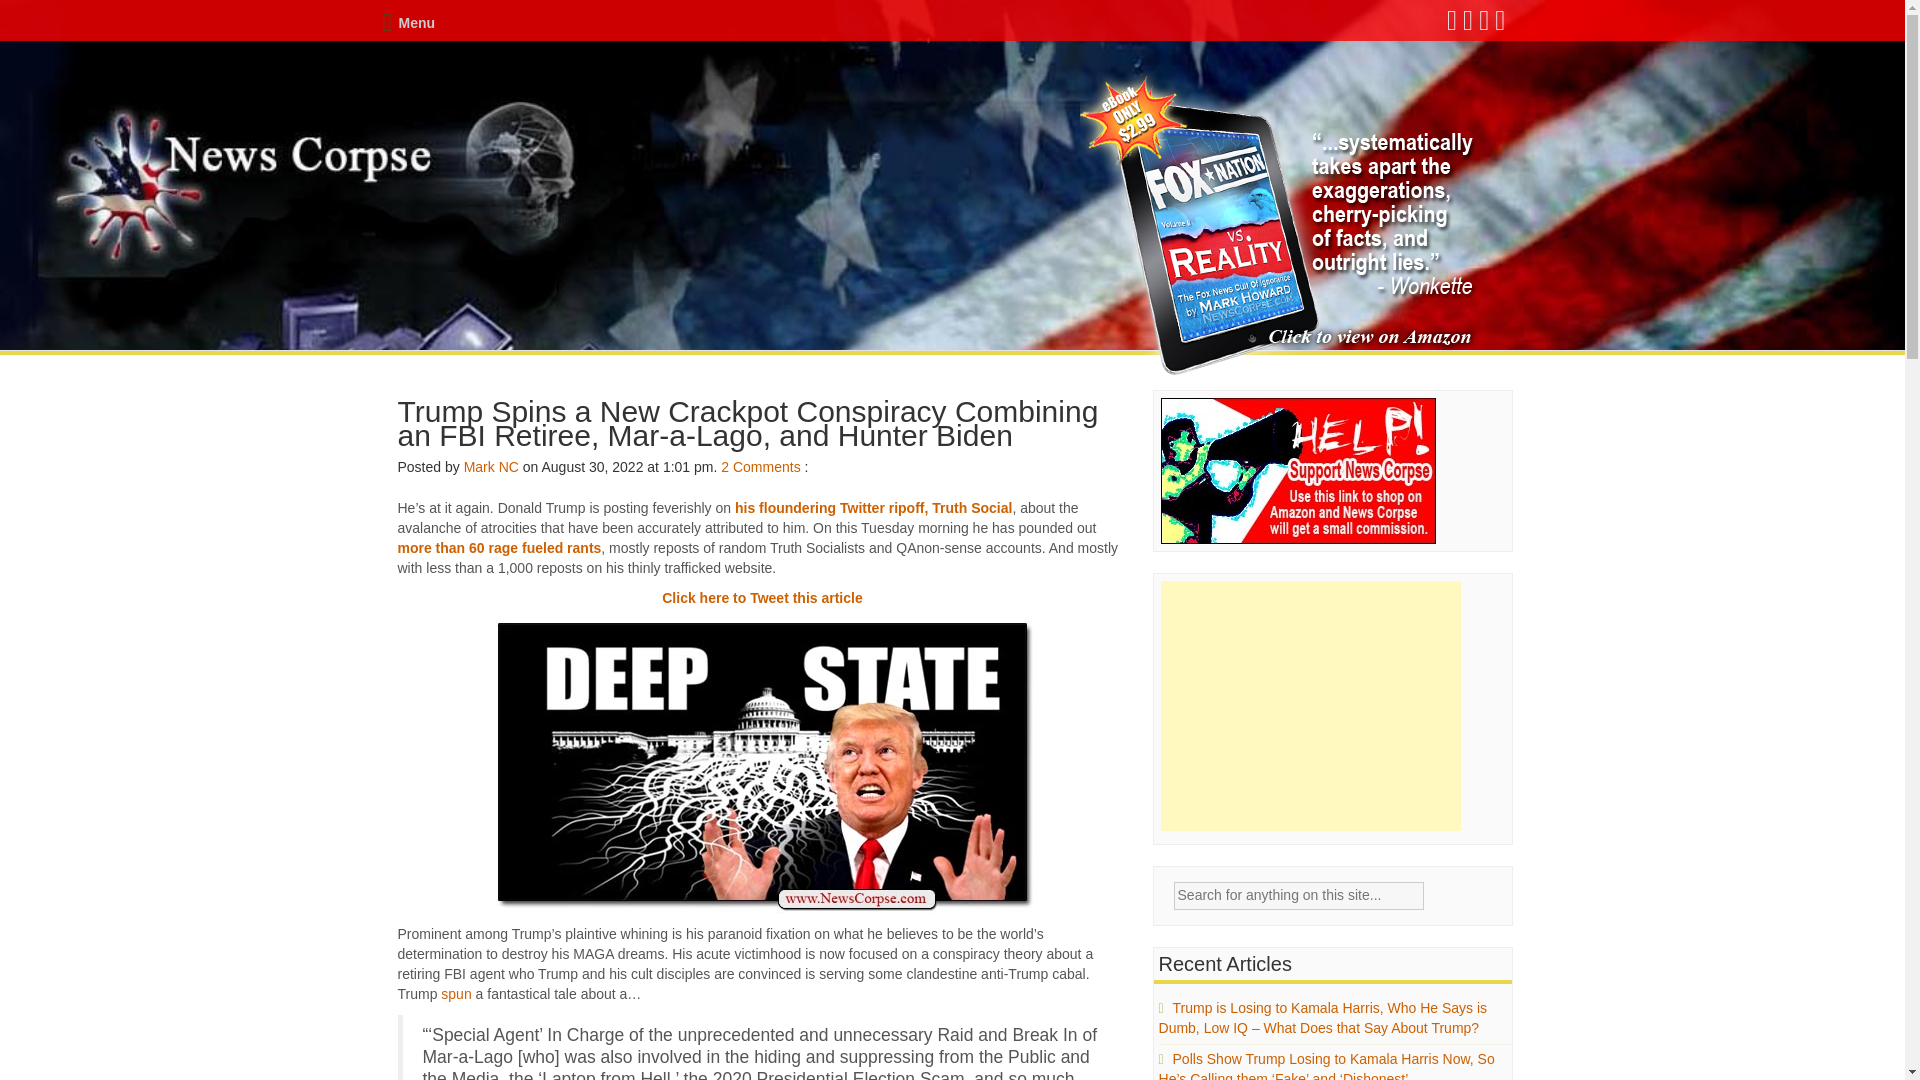  Describe the element at coordinates (491, 467) in the screenshot. I see `Mark NC` at that location.